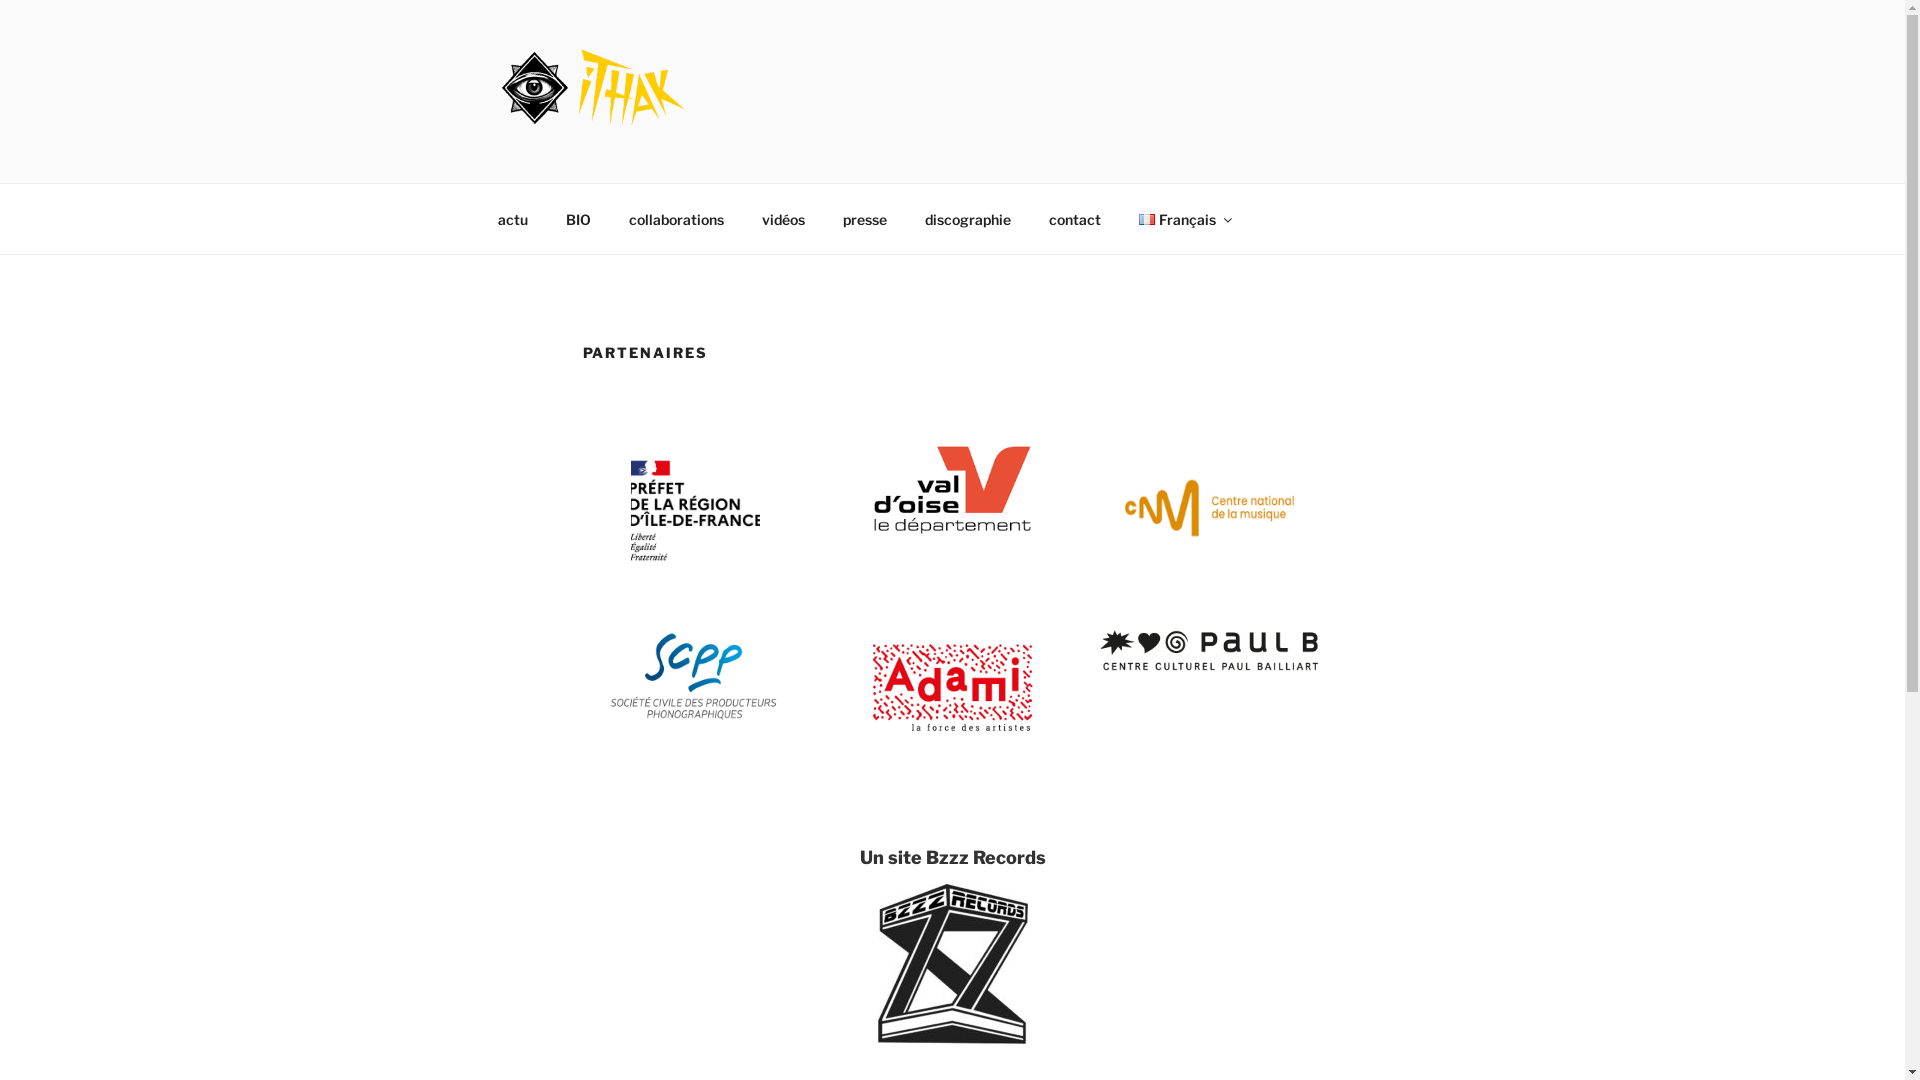 The width and height of the screenshot is (1920, 1080). I want to click on ITHAK, so click(566, 157).